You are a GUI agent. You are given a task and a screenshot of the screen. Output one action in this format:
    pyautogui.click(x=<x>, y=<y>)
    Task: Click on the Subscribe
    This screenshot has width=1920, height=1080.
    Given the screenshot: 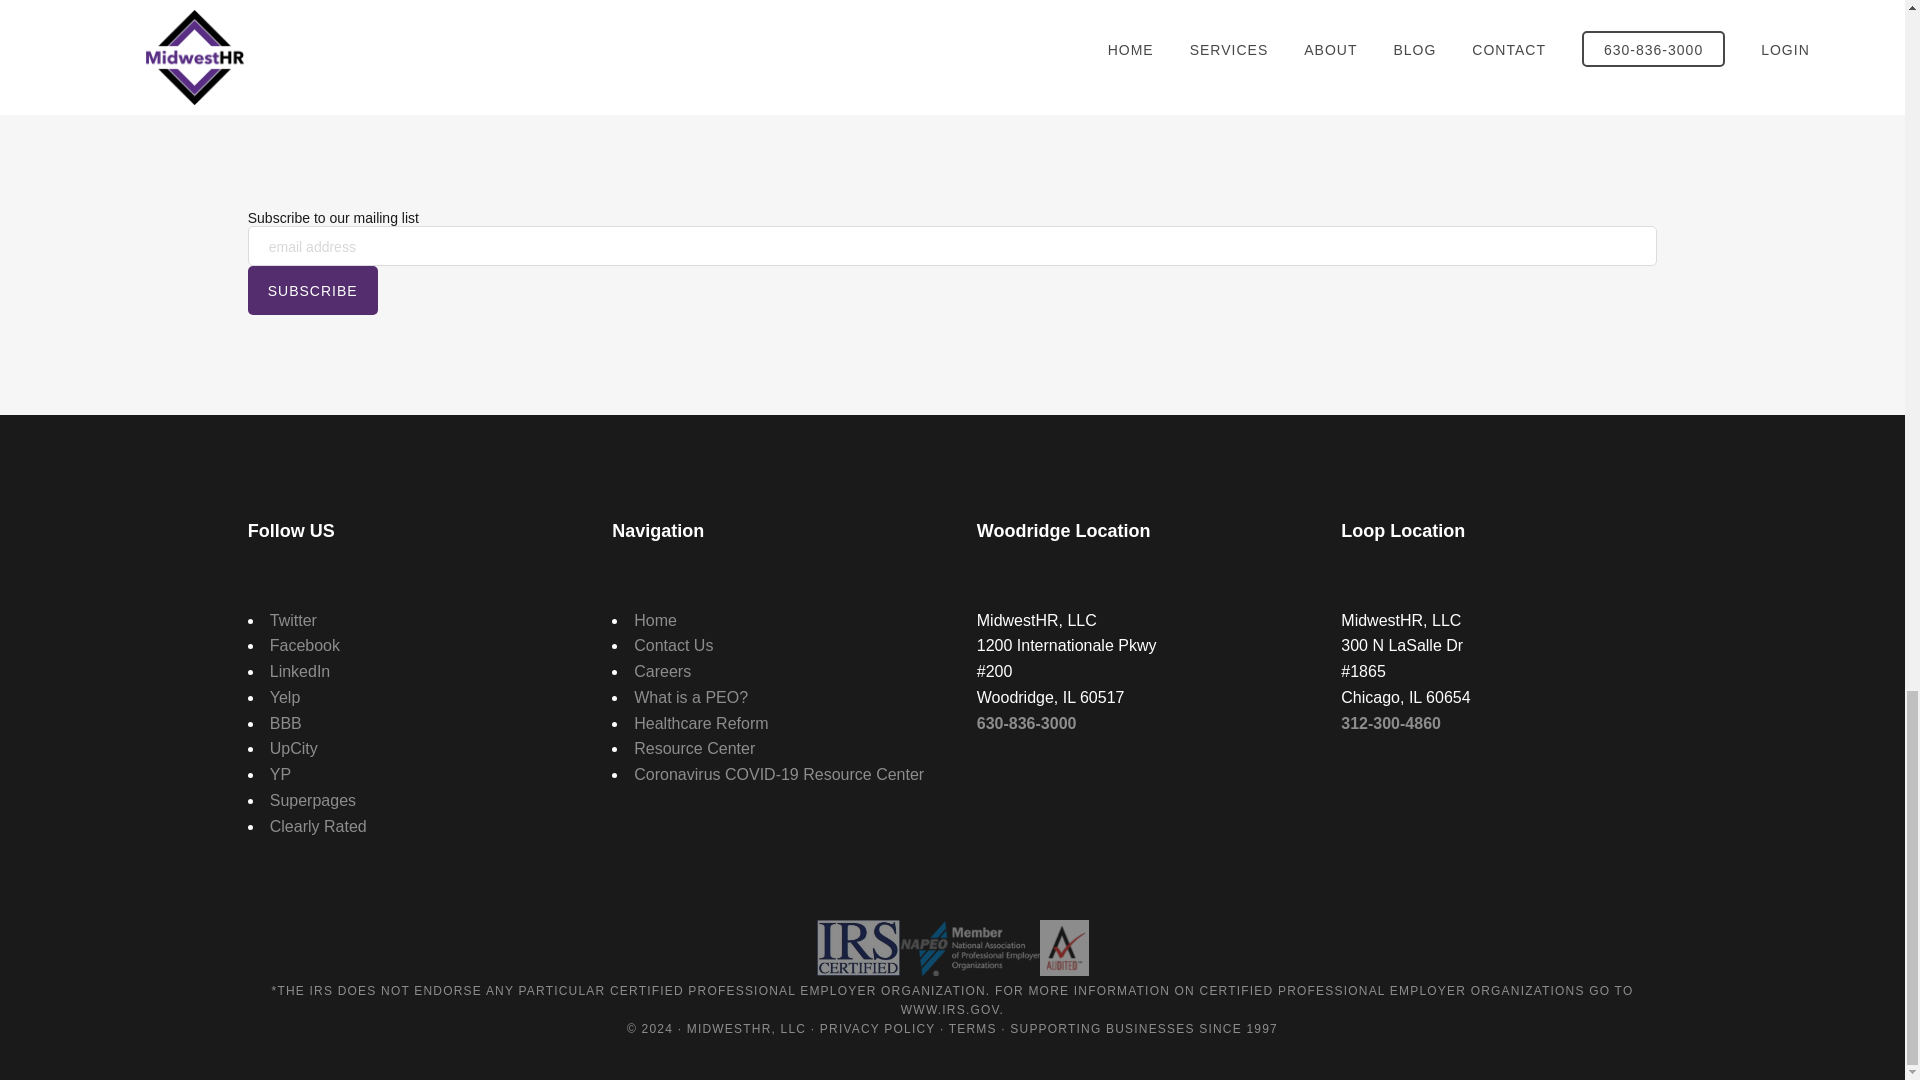 What is the action you would take?
    pyautogui.click(x=312, y=290)
    